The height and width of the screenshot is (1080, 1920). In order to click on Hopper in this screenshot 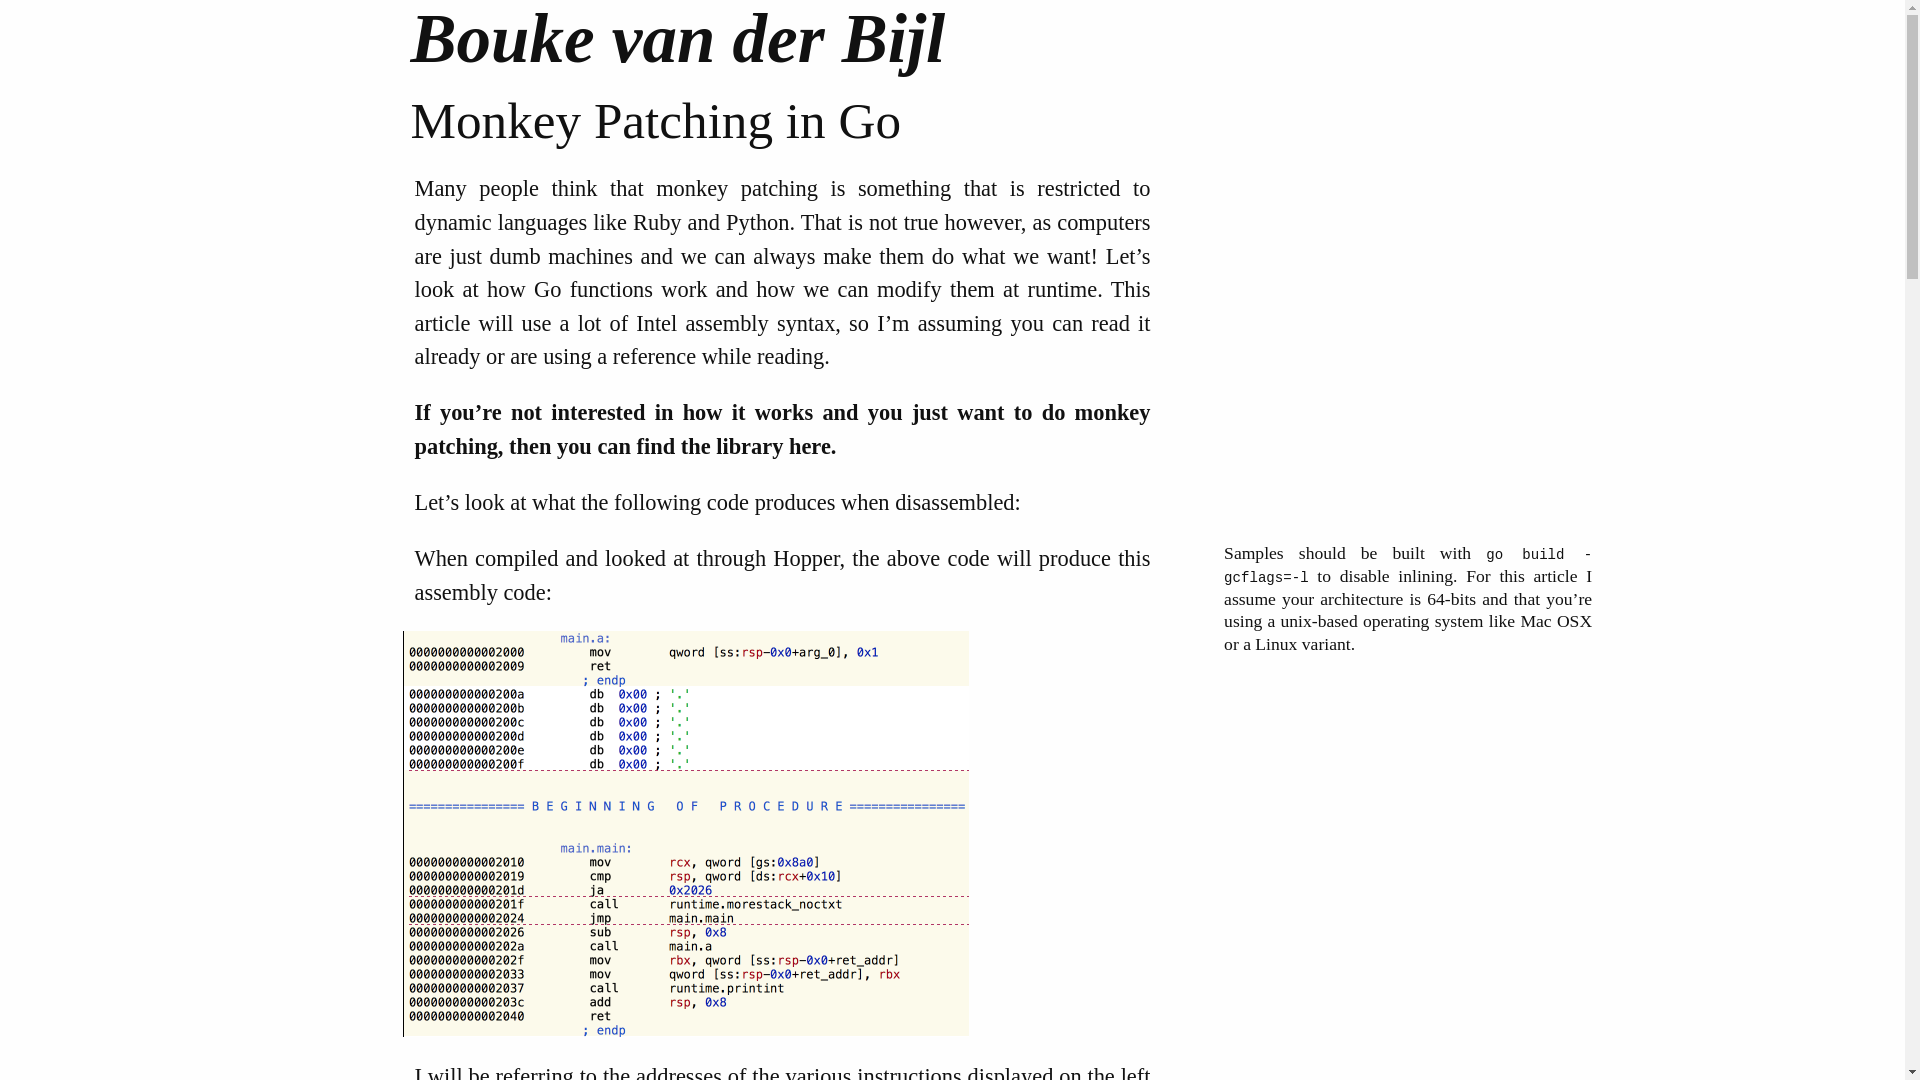, I will do `click(806, 558)`.